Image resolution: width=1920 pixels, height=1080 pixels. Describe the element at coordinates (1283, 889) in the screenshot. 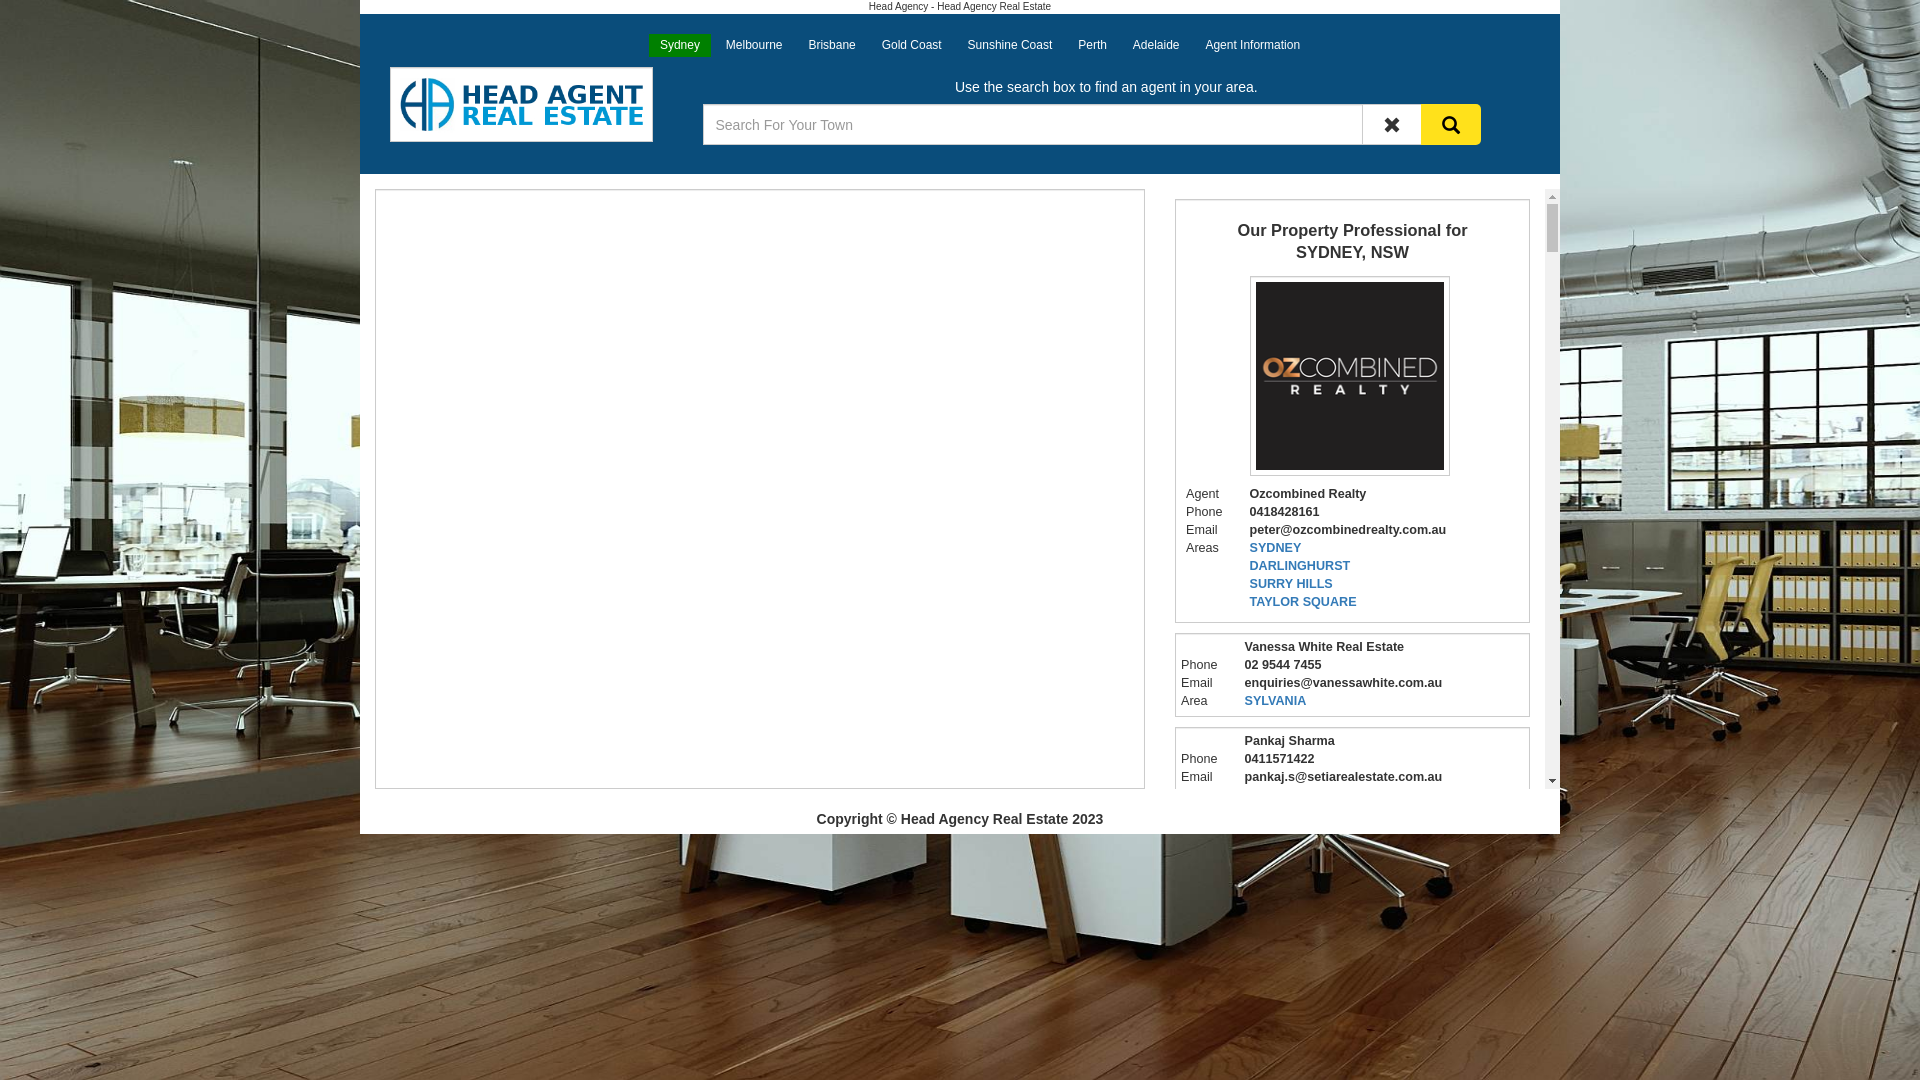

I see `NEWINGTON` at that location.